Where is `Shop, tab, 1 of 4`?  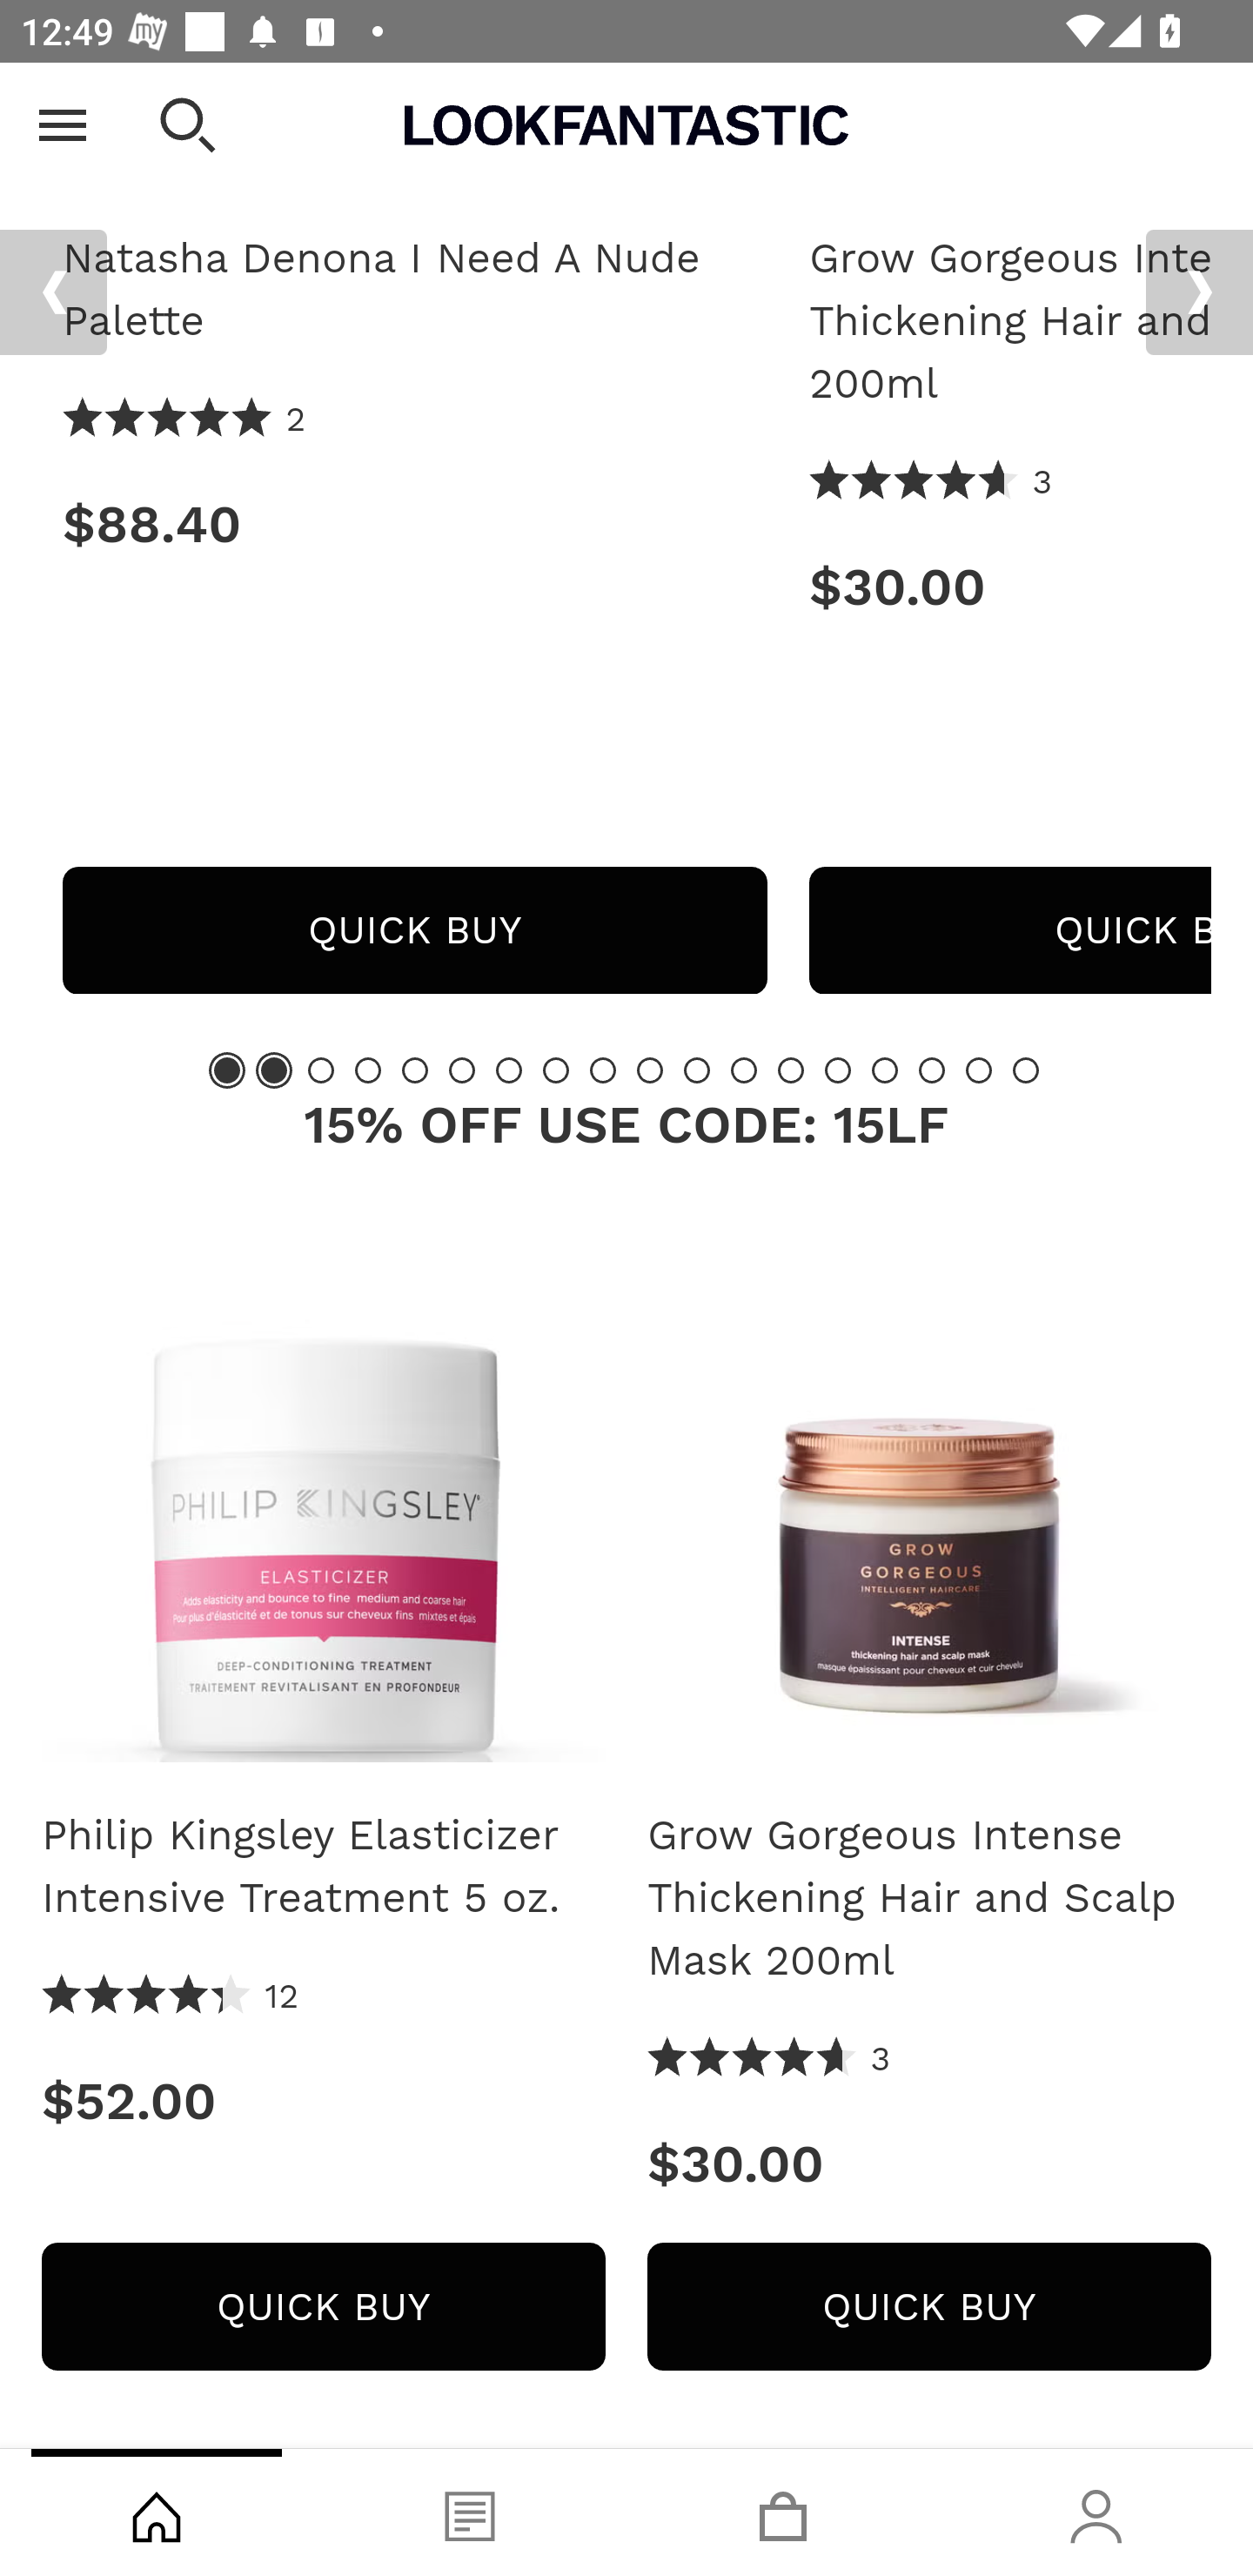 Shop, tab, 1 of 4 is located at coordinates (157, 2512).